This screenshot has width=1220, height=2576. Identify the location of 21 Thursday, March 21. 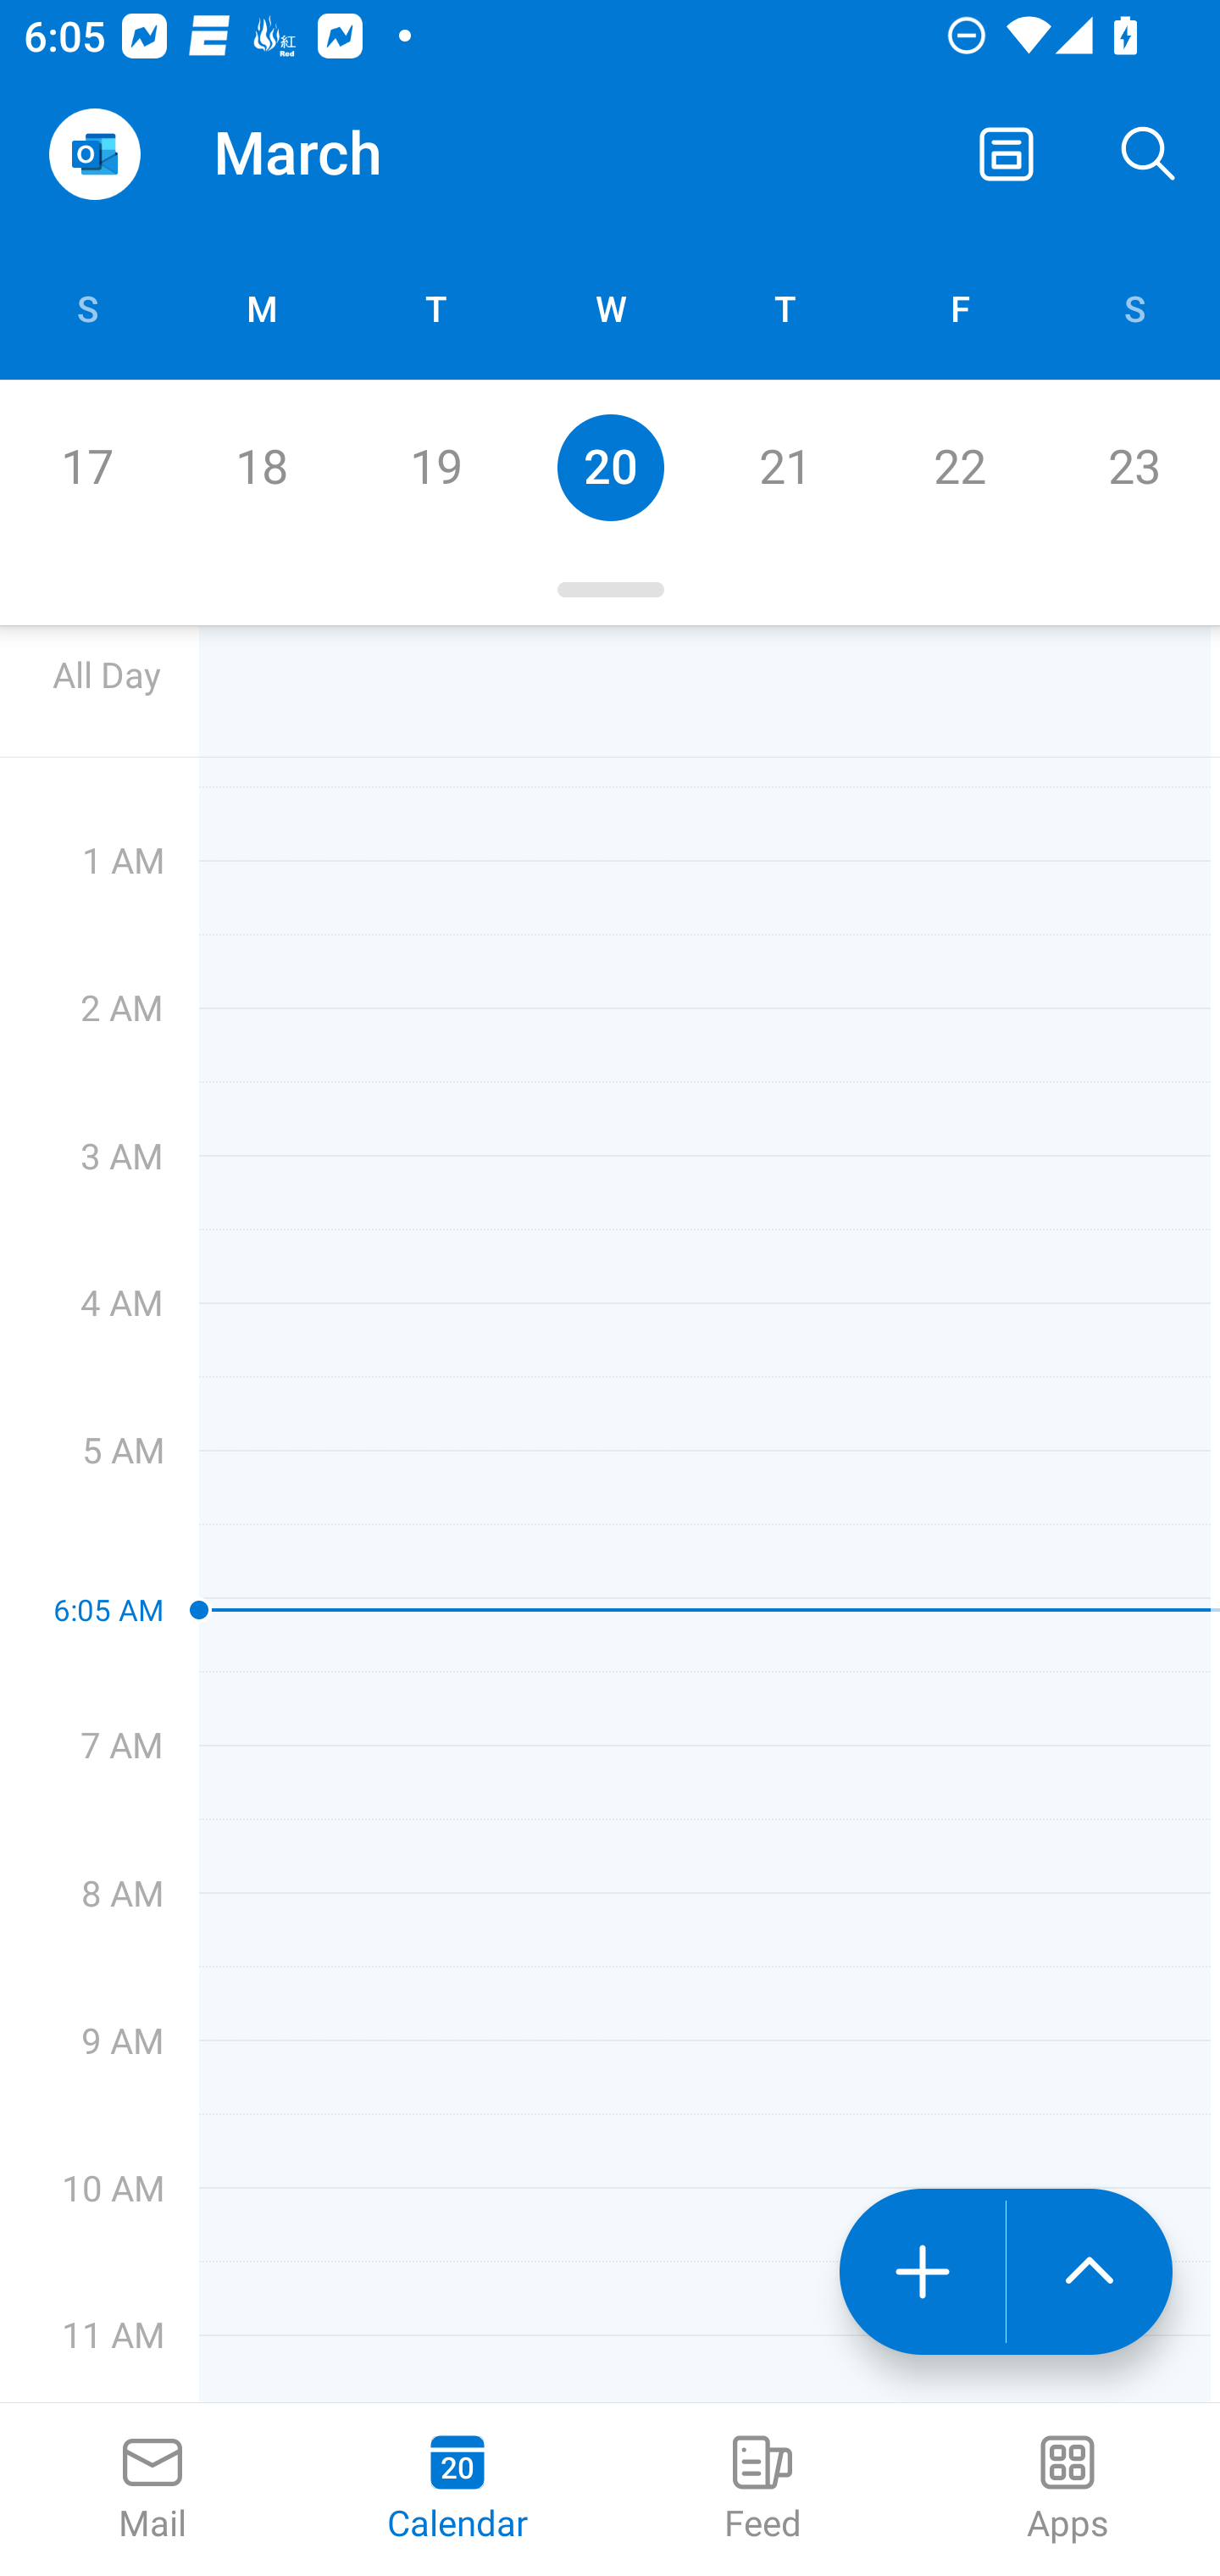
(785, 467).